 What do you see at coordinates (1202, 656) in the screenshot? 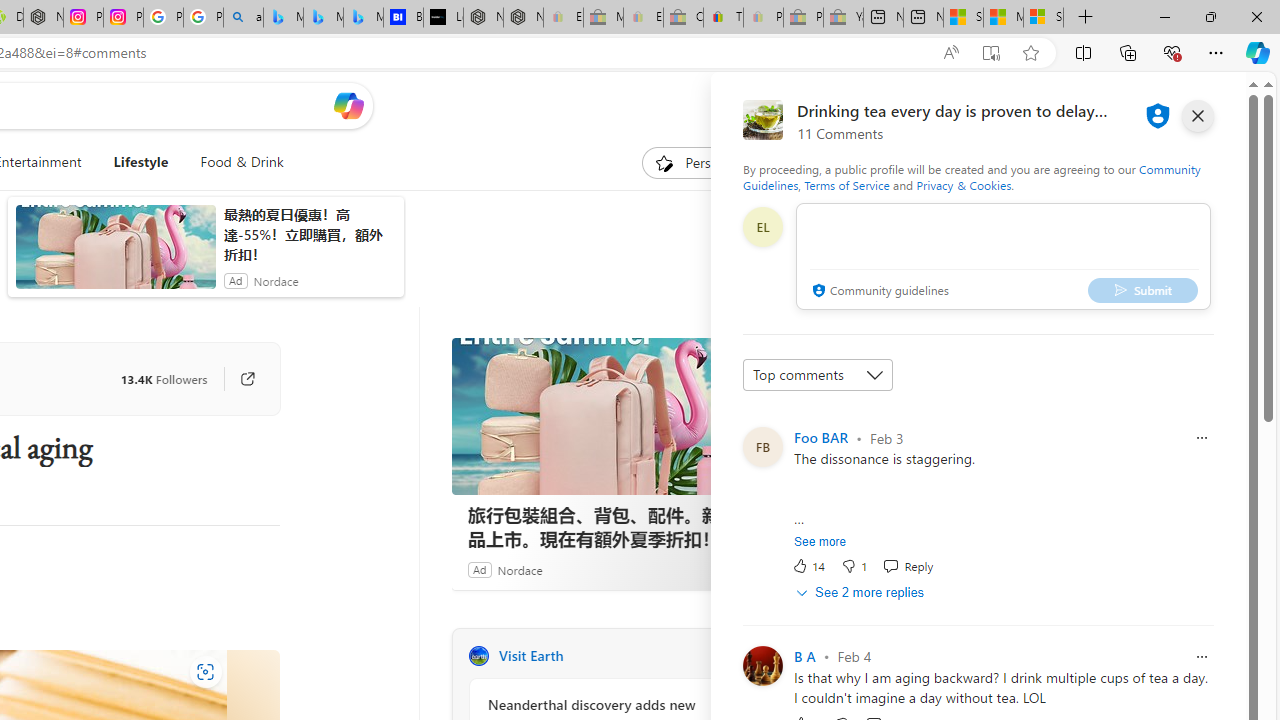
I see `Report comment` at bounding box center [1202, 656].